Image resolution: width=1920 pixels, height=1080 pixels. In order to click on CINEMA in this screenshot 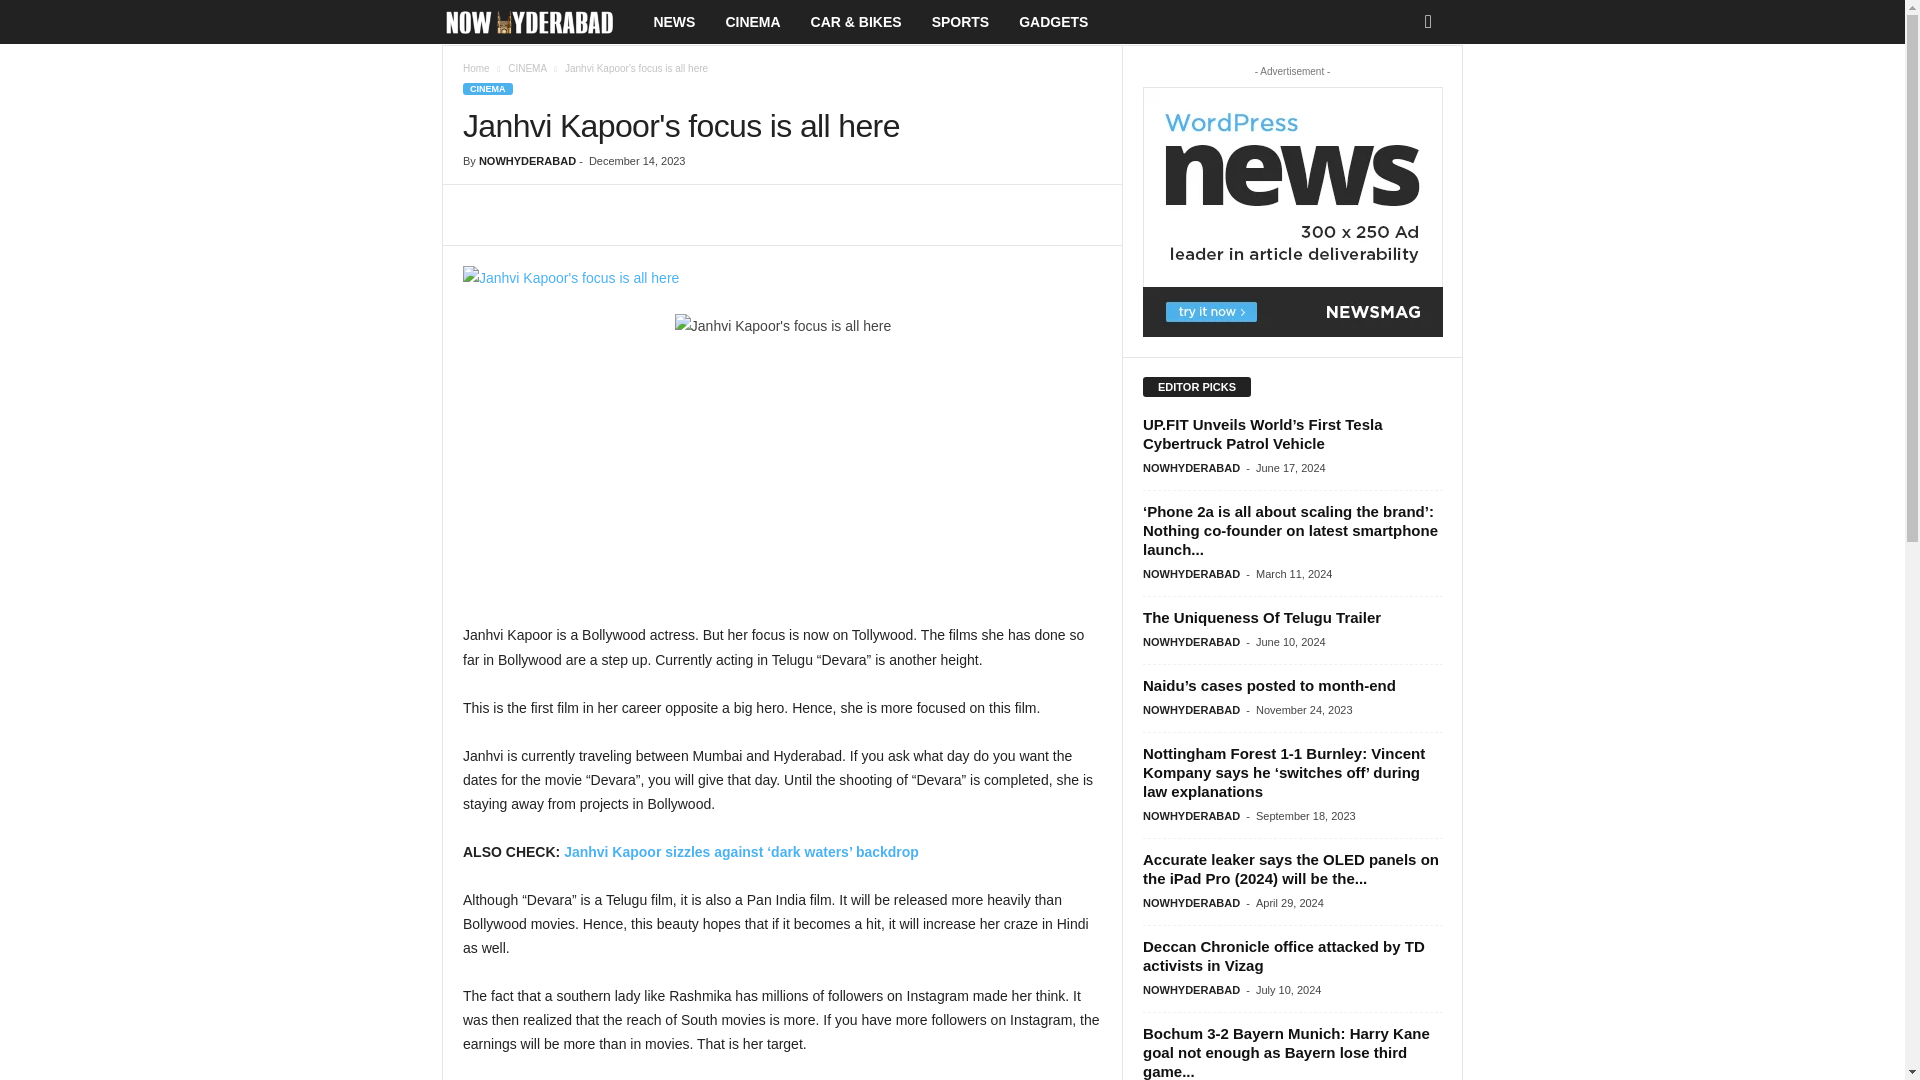, I will do `click(752, 22)`.